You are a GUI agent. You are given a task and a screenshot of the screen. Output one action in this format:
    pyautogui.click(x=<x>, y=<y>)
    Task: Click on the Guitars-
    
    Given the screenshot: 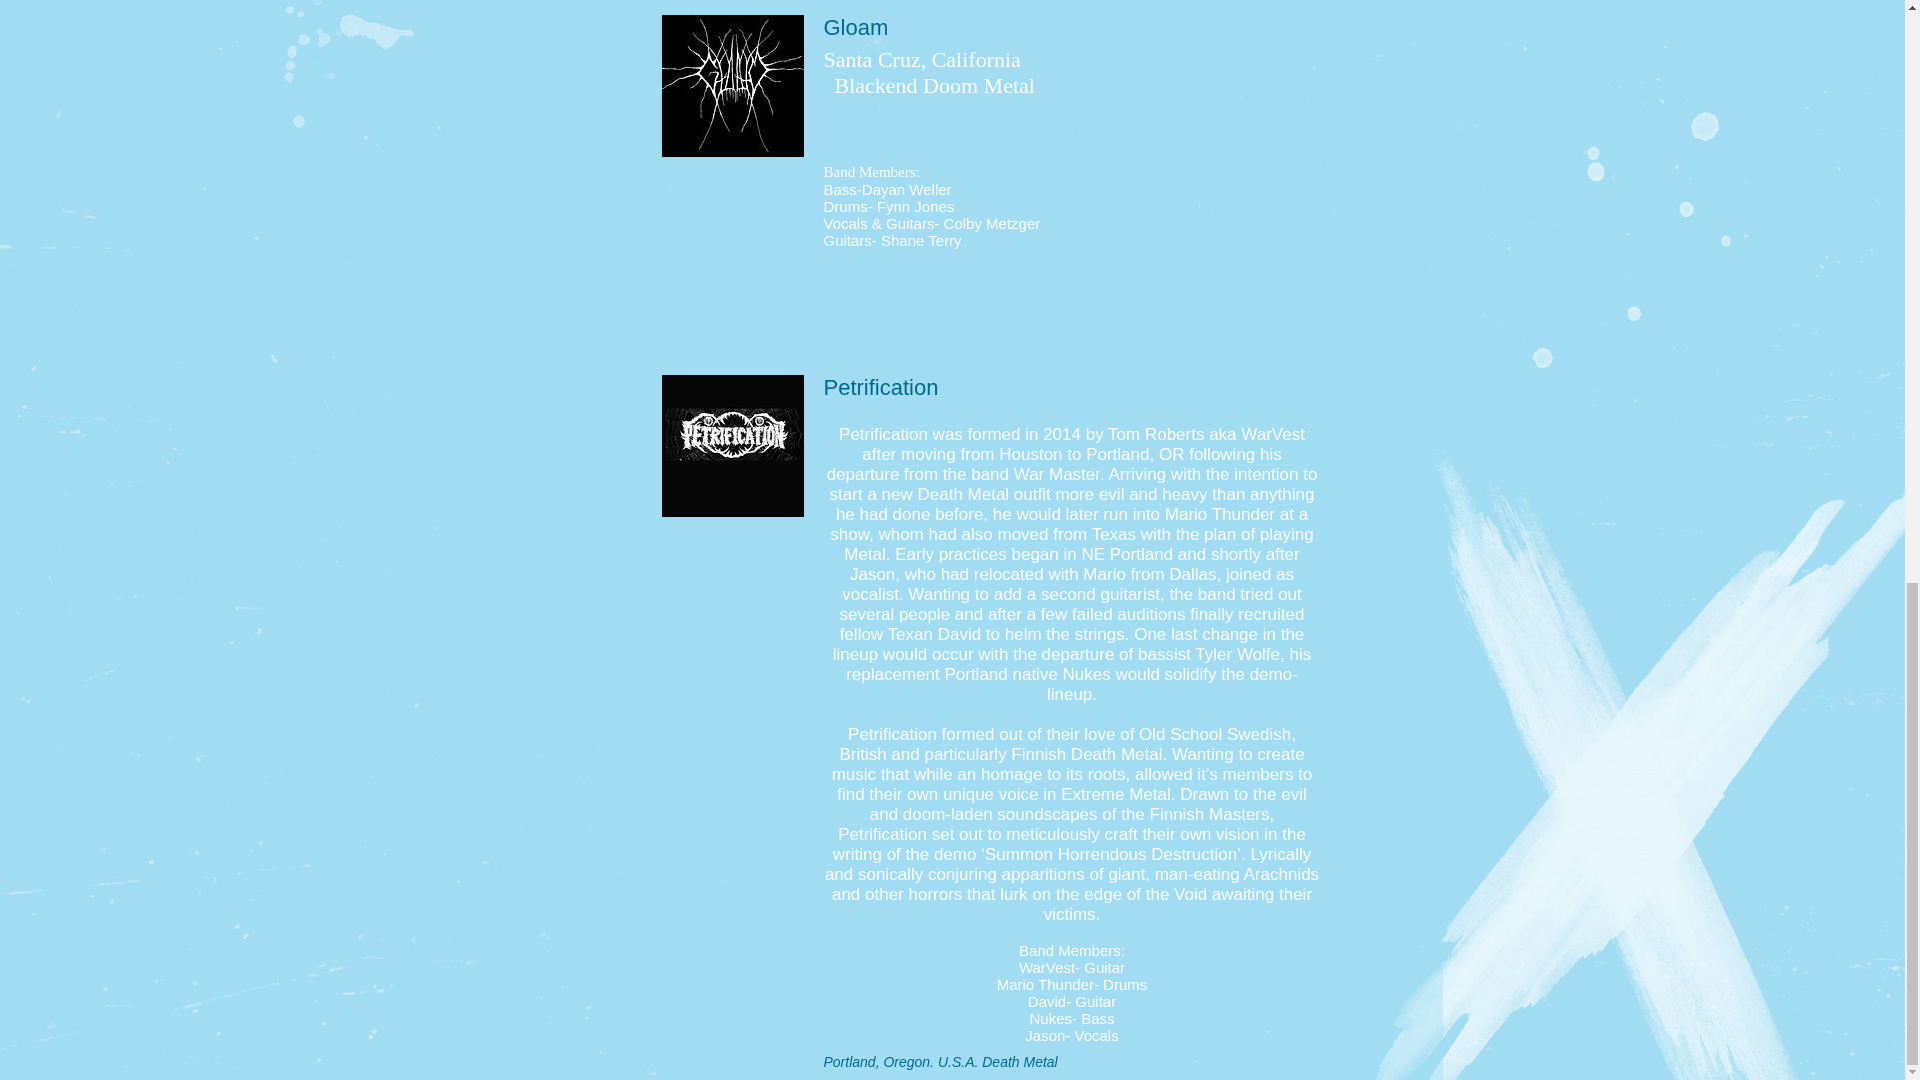 What is the action you would take?
    pyautogui.click(x=852, y=240)
    